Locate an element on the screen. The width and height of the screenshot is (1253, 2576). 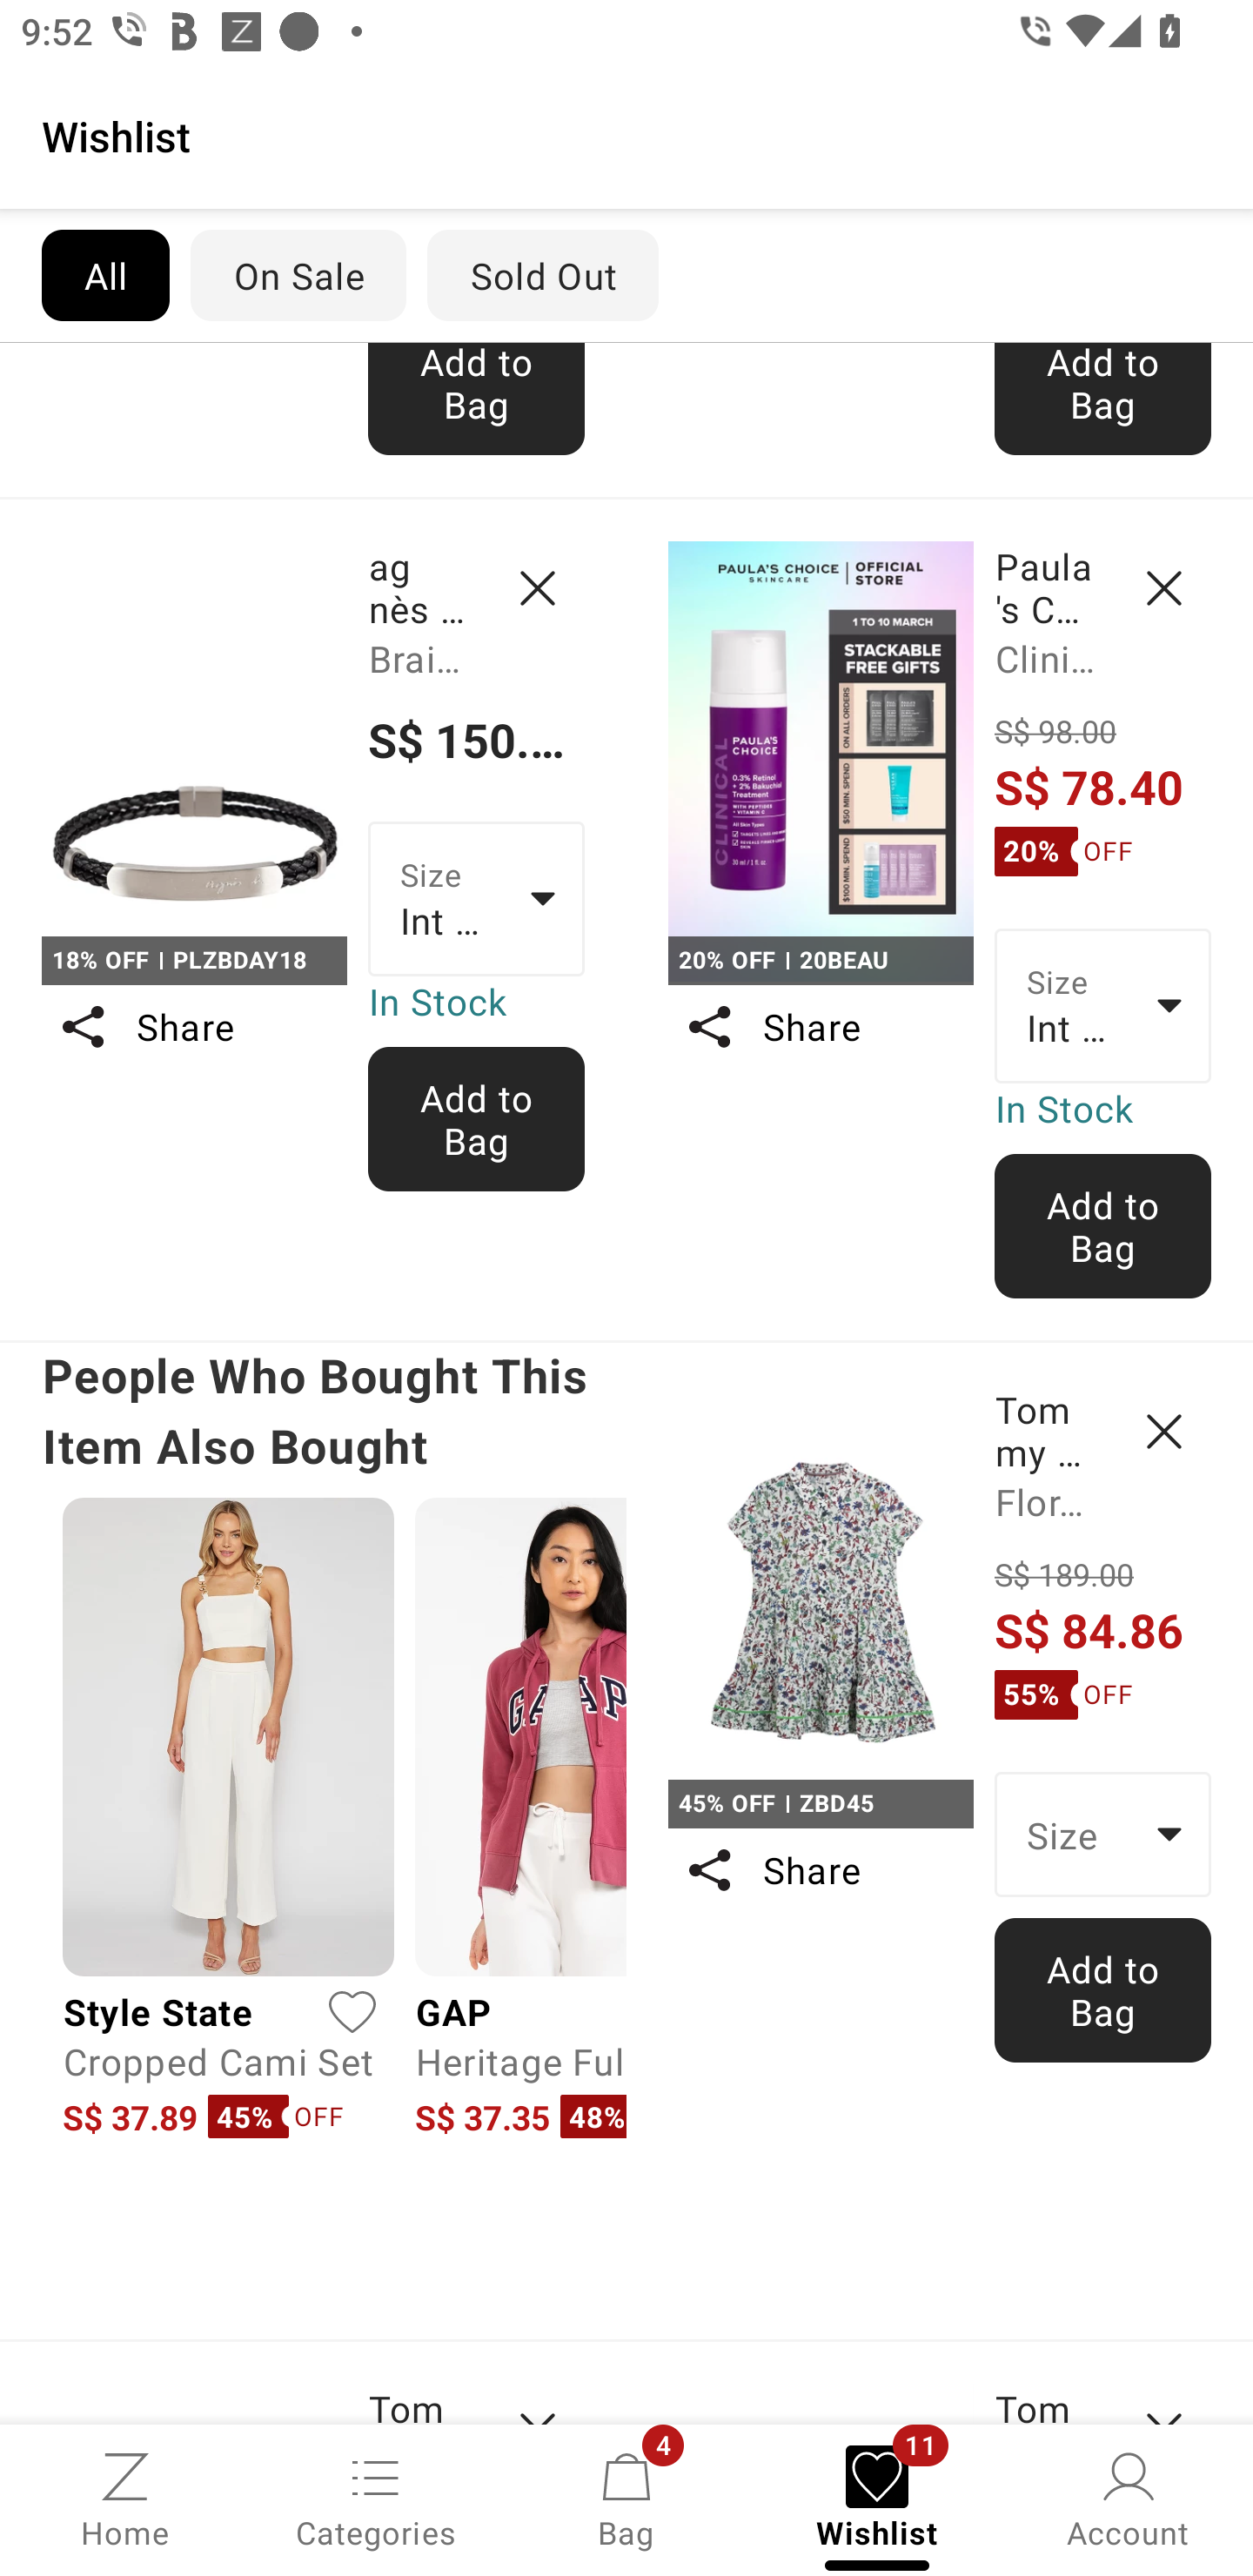
Account is located at coordinates (1128, 2498).